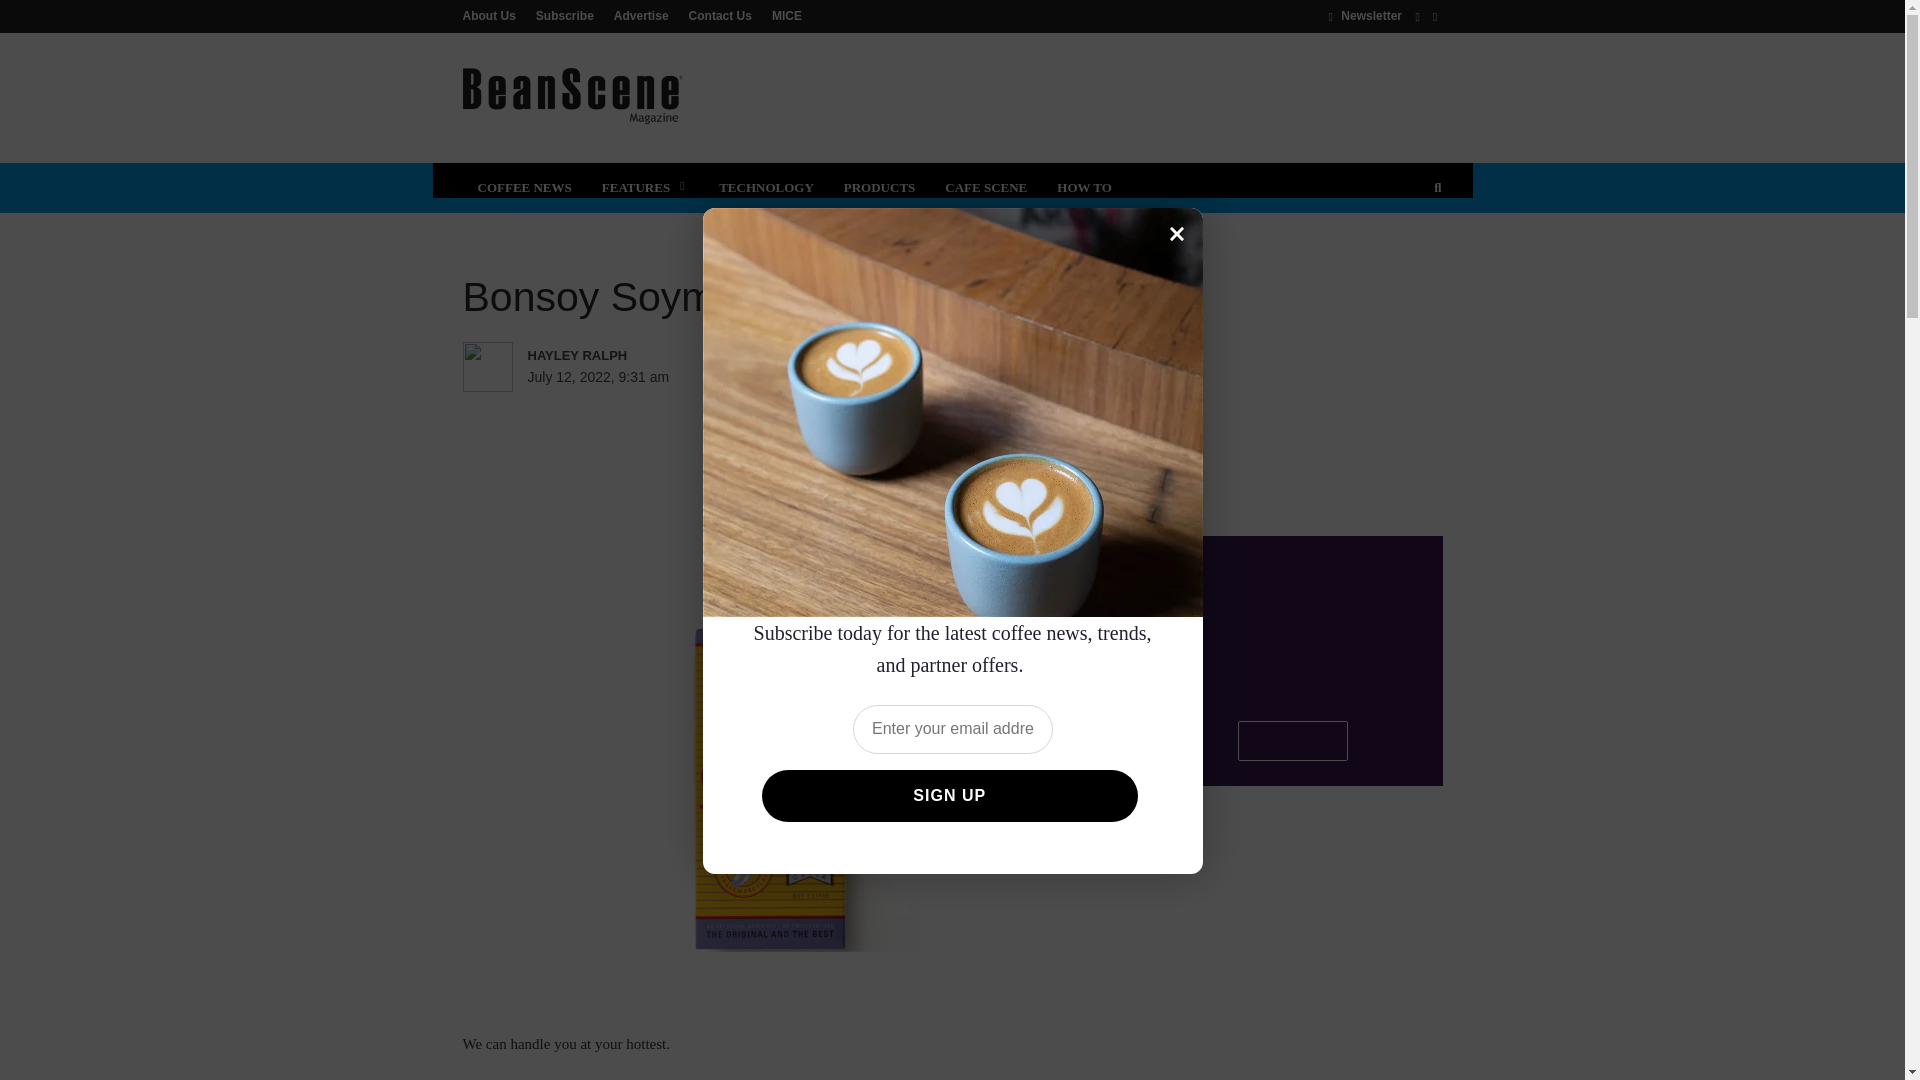  Describe the element at coordinates (524, 188) in the screenshot. I see `COFFEE NEWS` at that location.